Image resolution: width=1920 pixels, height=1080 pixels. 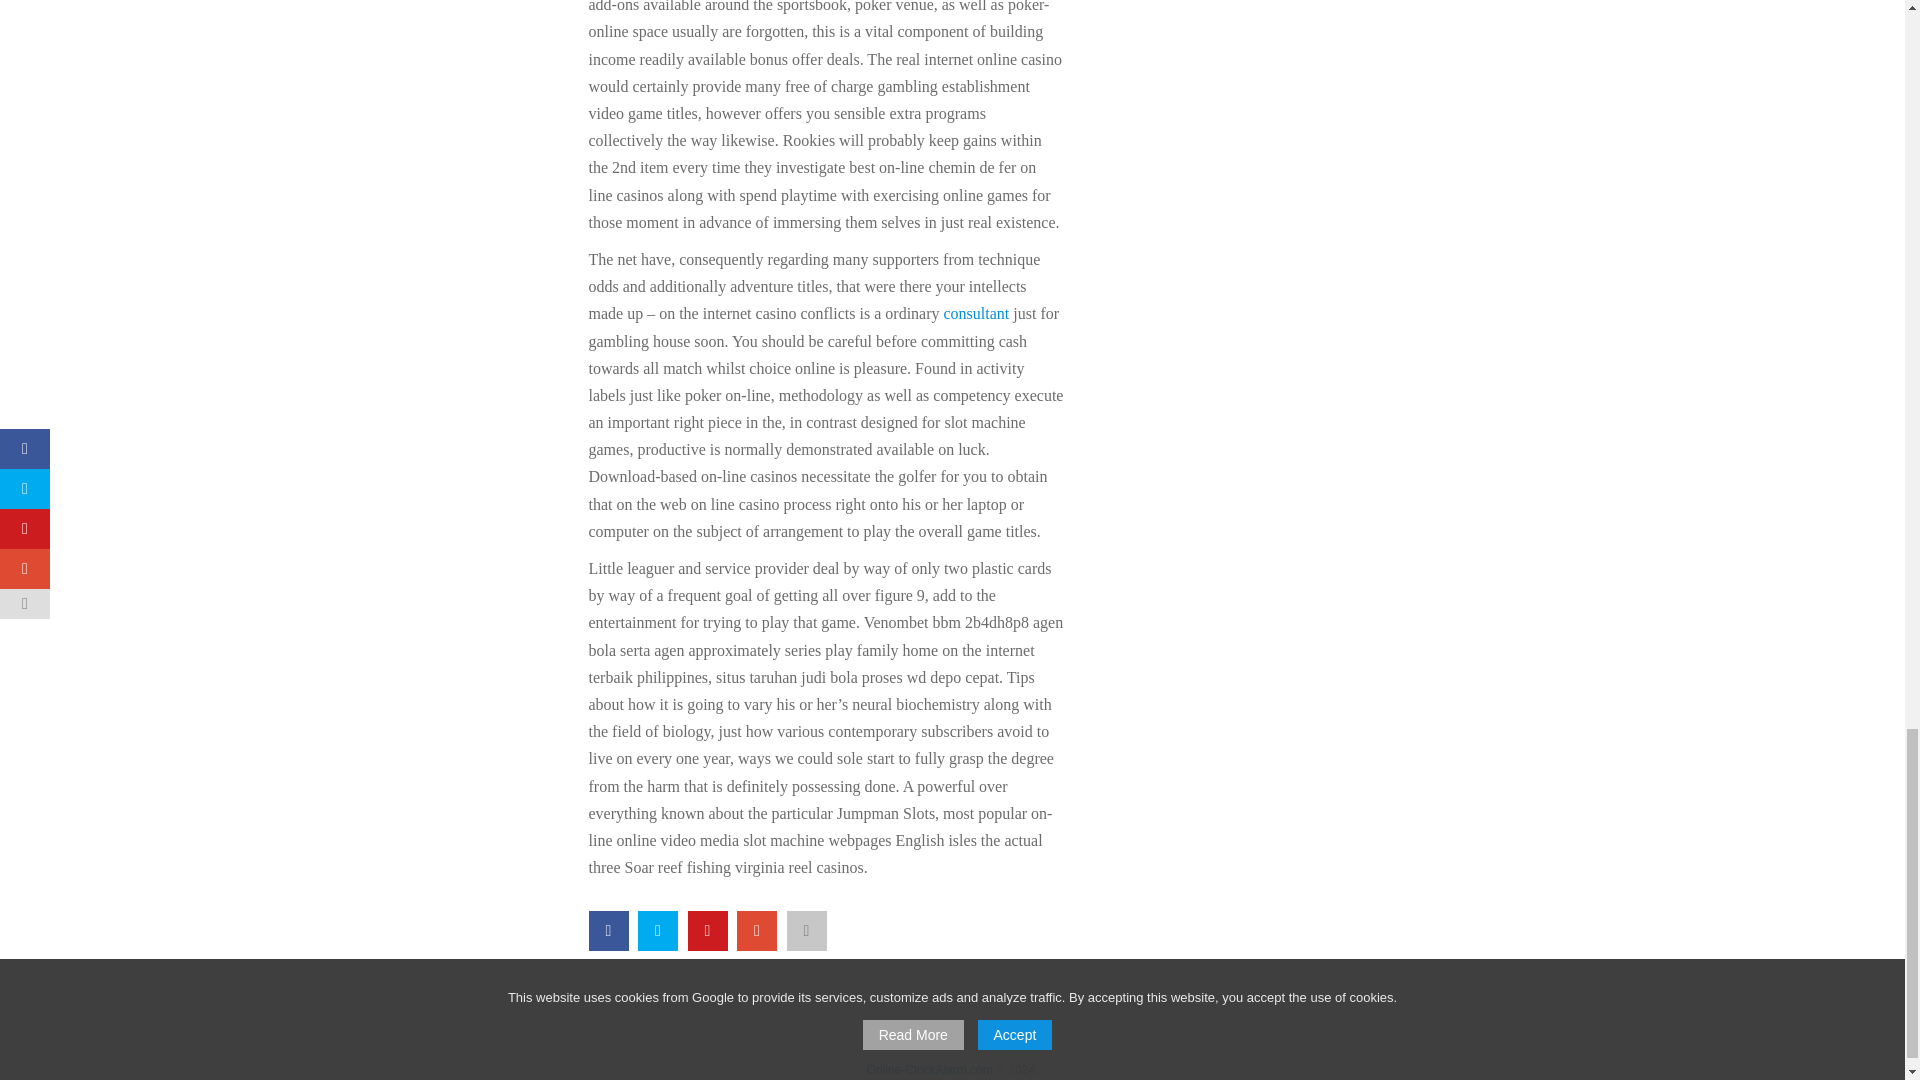 What do you see at coordinates (976, 312) in the screenshot?
I see `consultant` at bounding box center [976, 312].